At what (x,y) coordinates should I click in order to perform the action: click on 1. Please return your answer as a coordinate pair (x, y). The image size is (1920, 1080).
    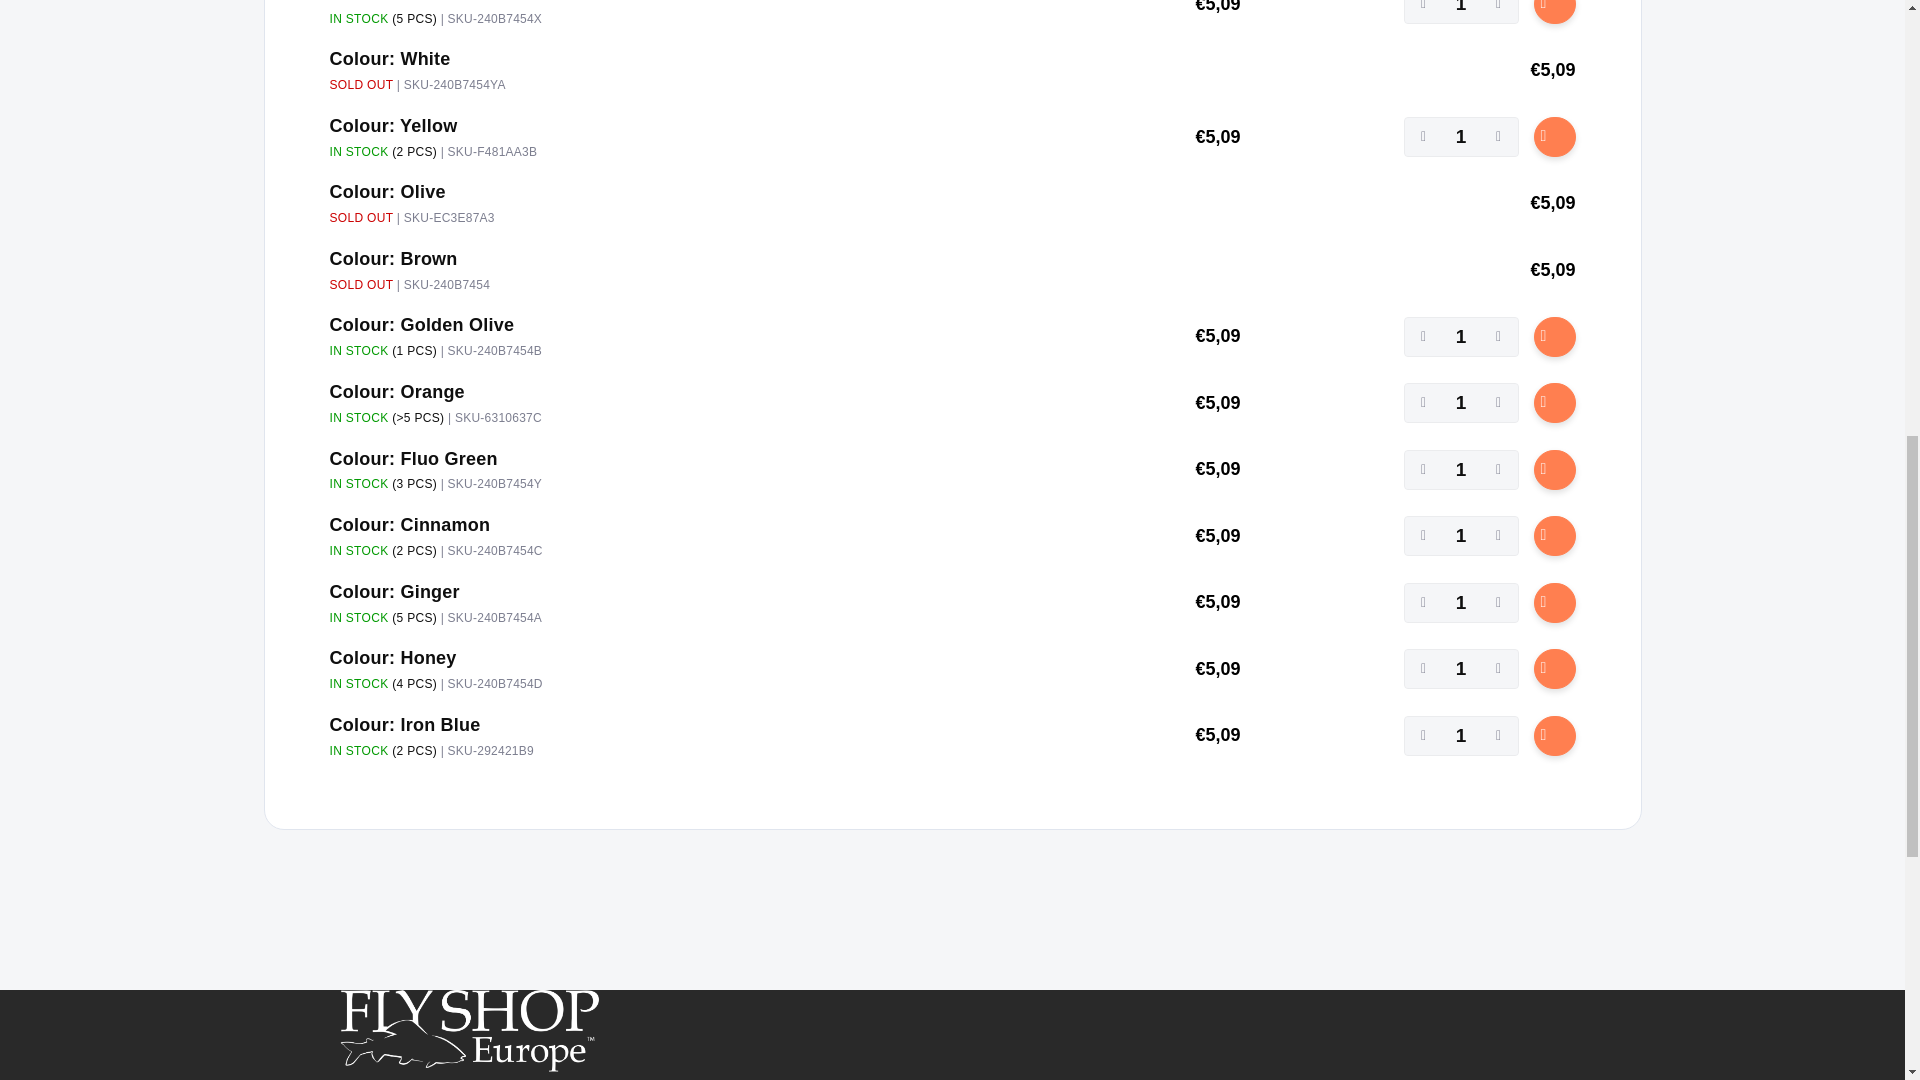
    Looking at the image, I should click on (1460, 403).